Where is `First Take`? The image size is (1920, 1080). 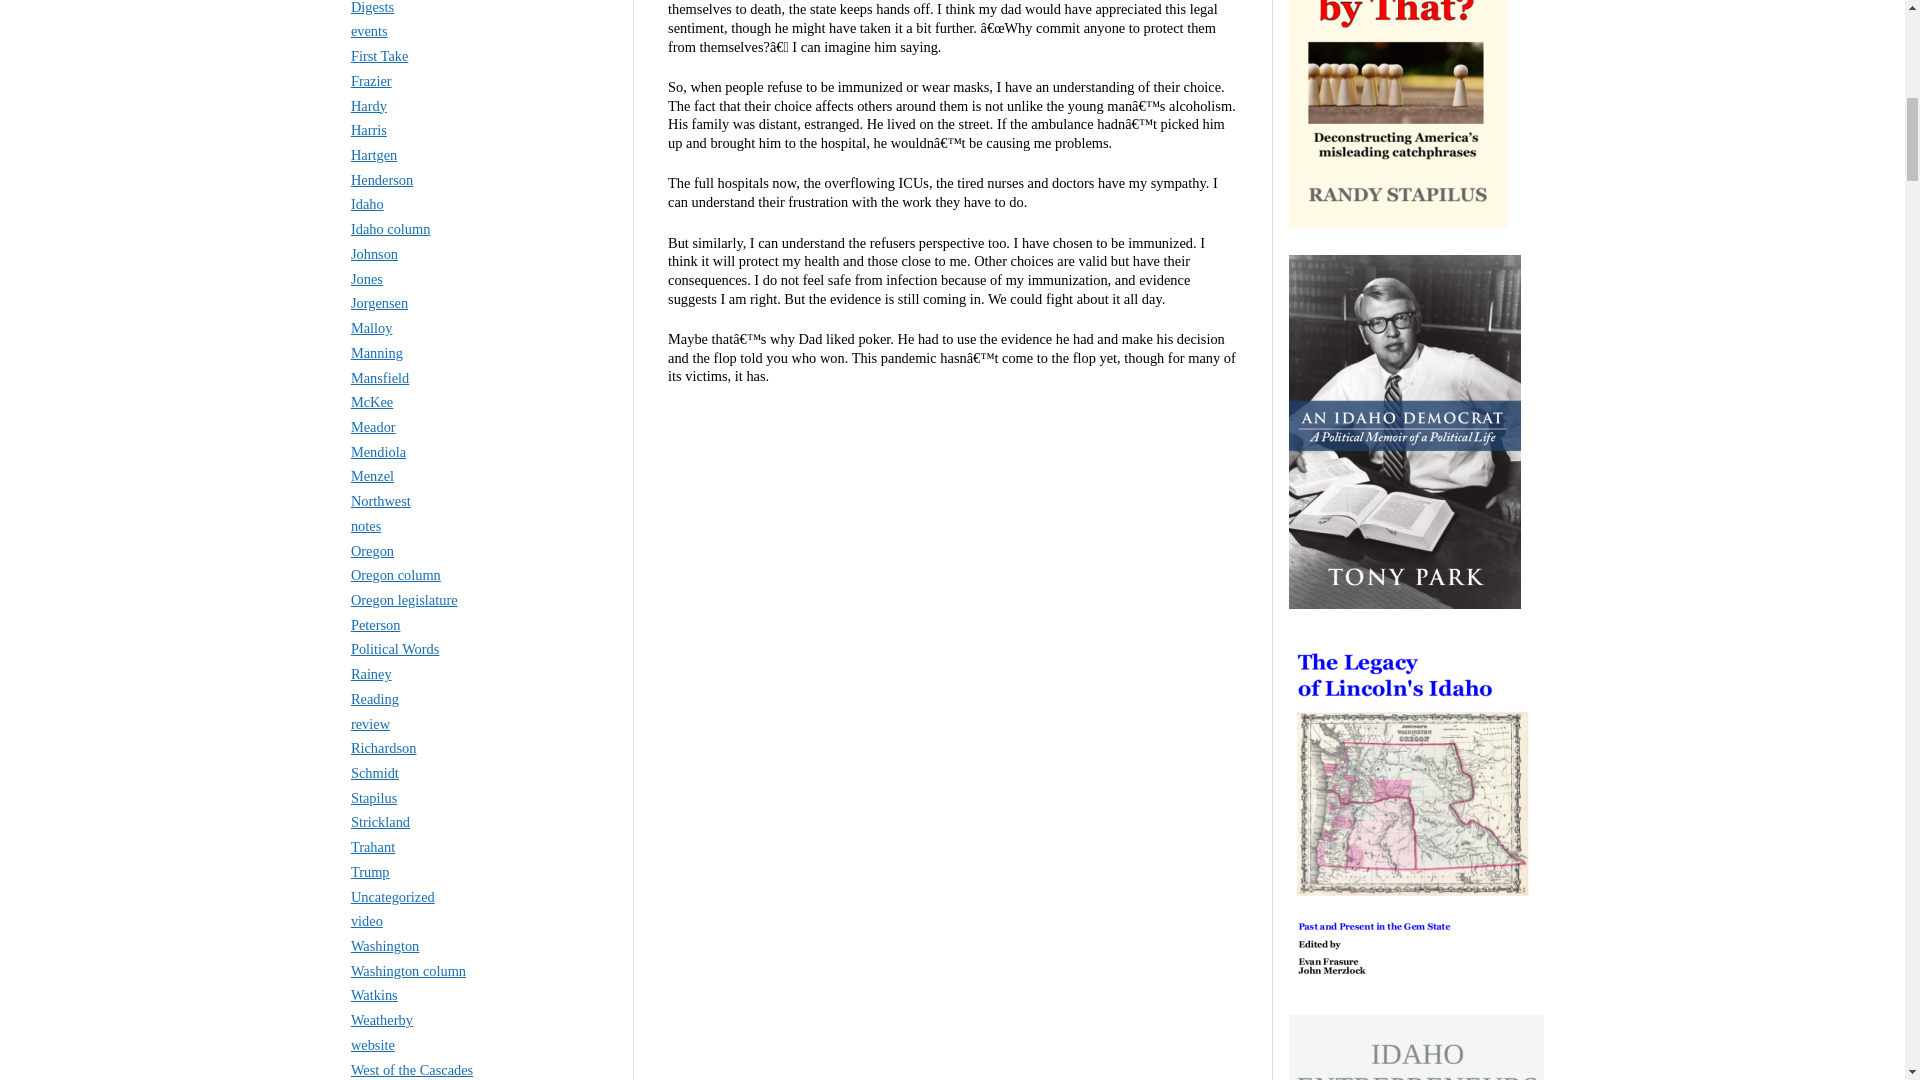
First Take is located at coordinates (380, 55).